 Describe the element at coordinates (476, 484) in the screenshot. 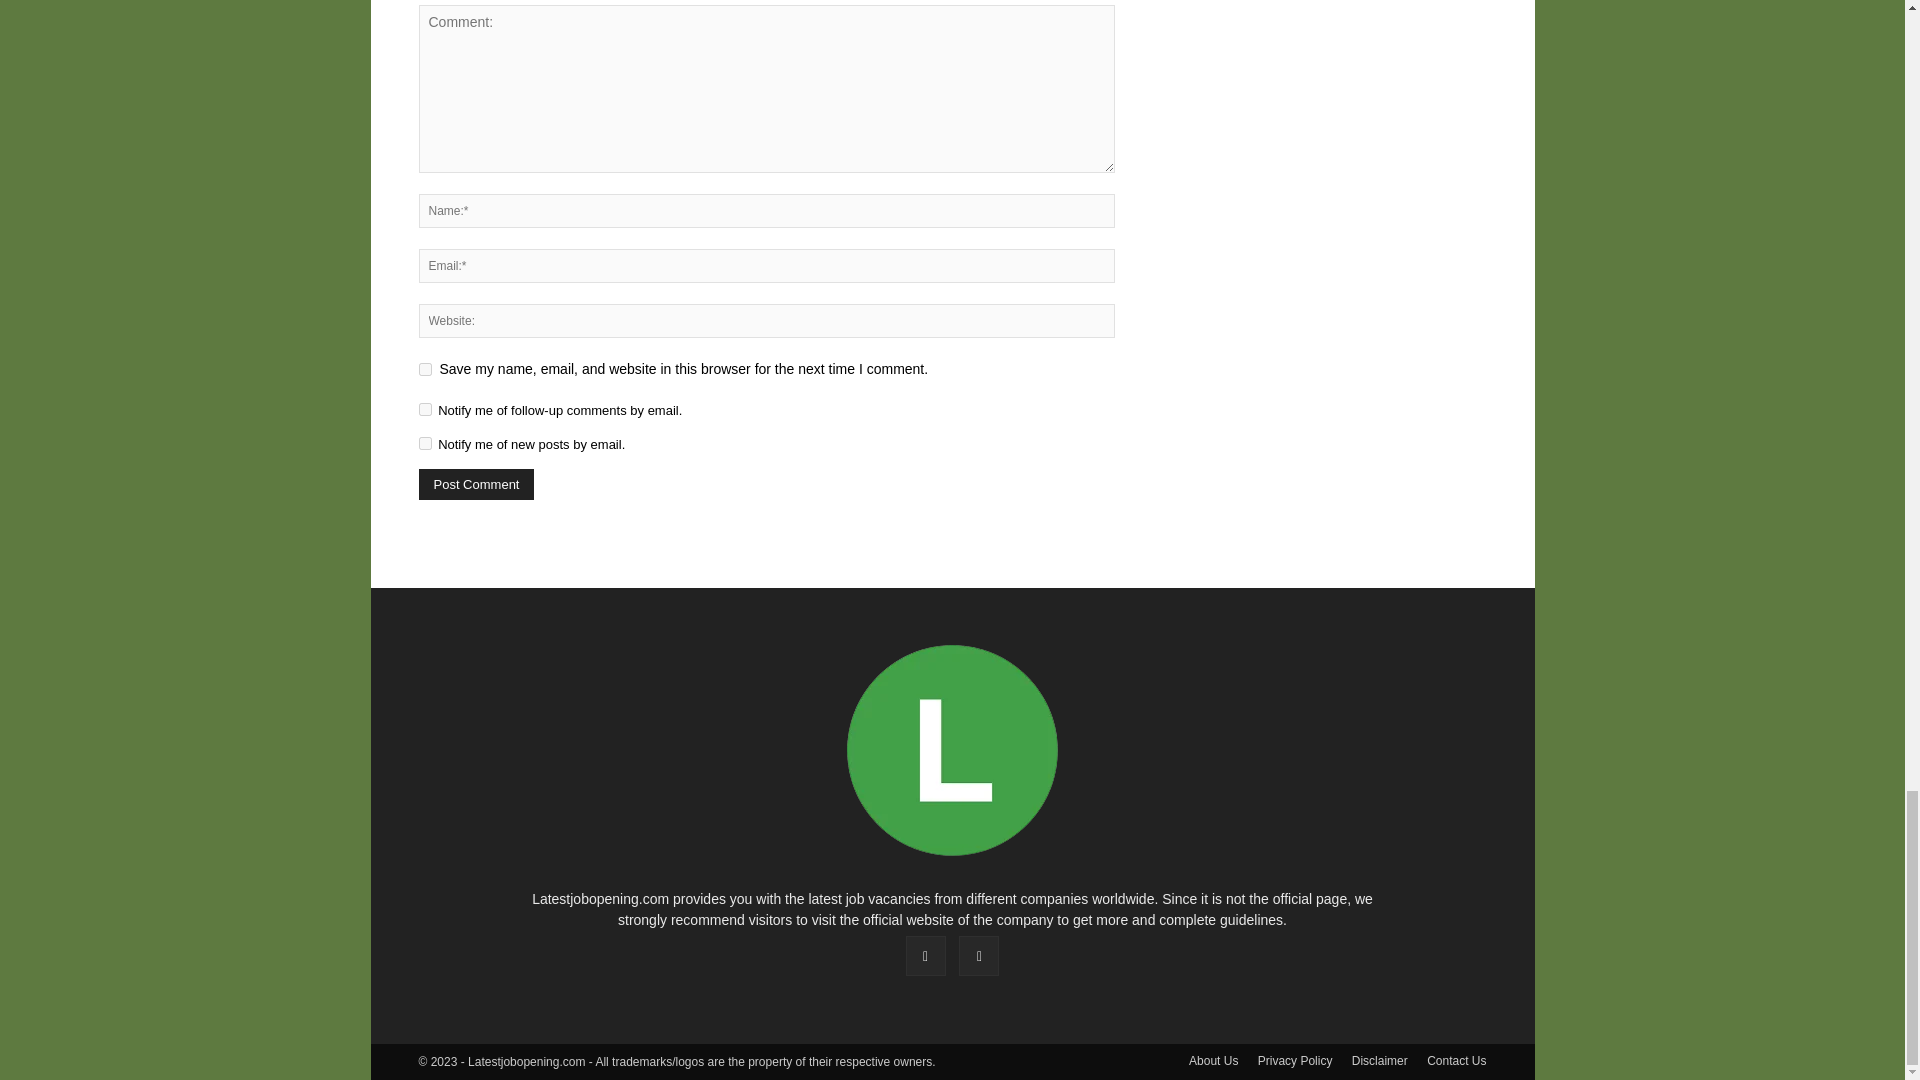

I see `Post Comment` at that location.